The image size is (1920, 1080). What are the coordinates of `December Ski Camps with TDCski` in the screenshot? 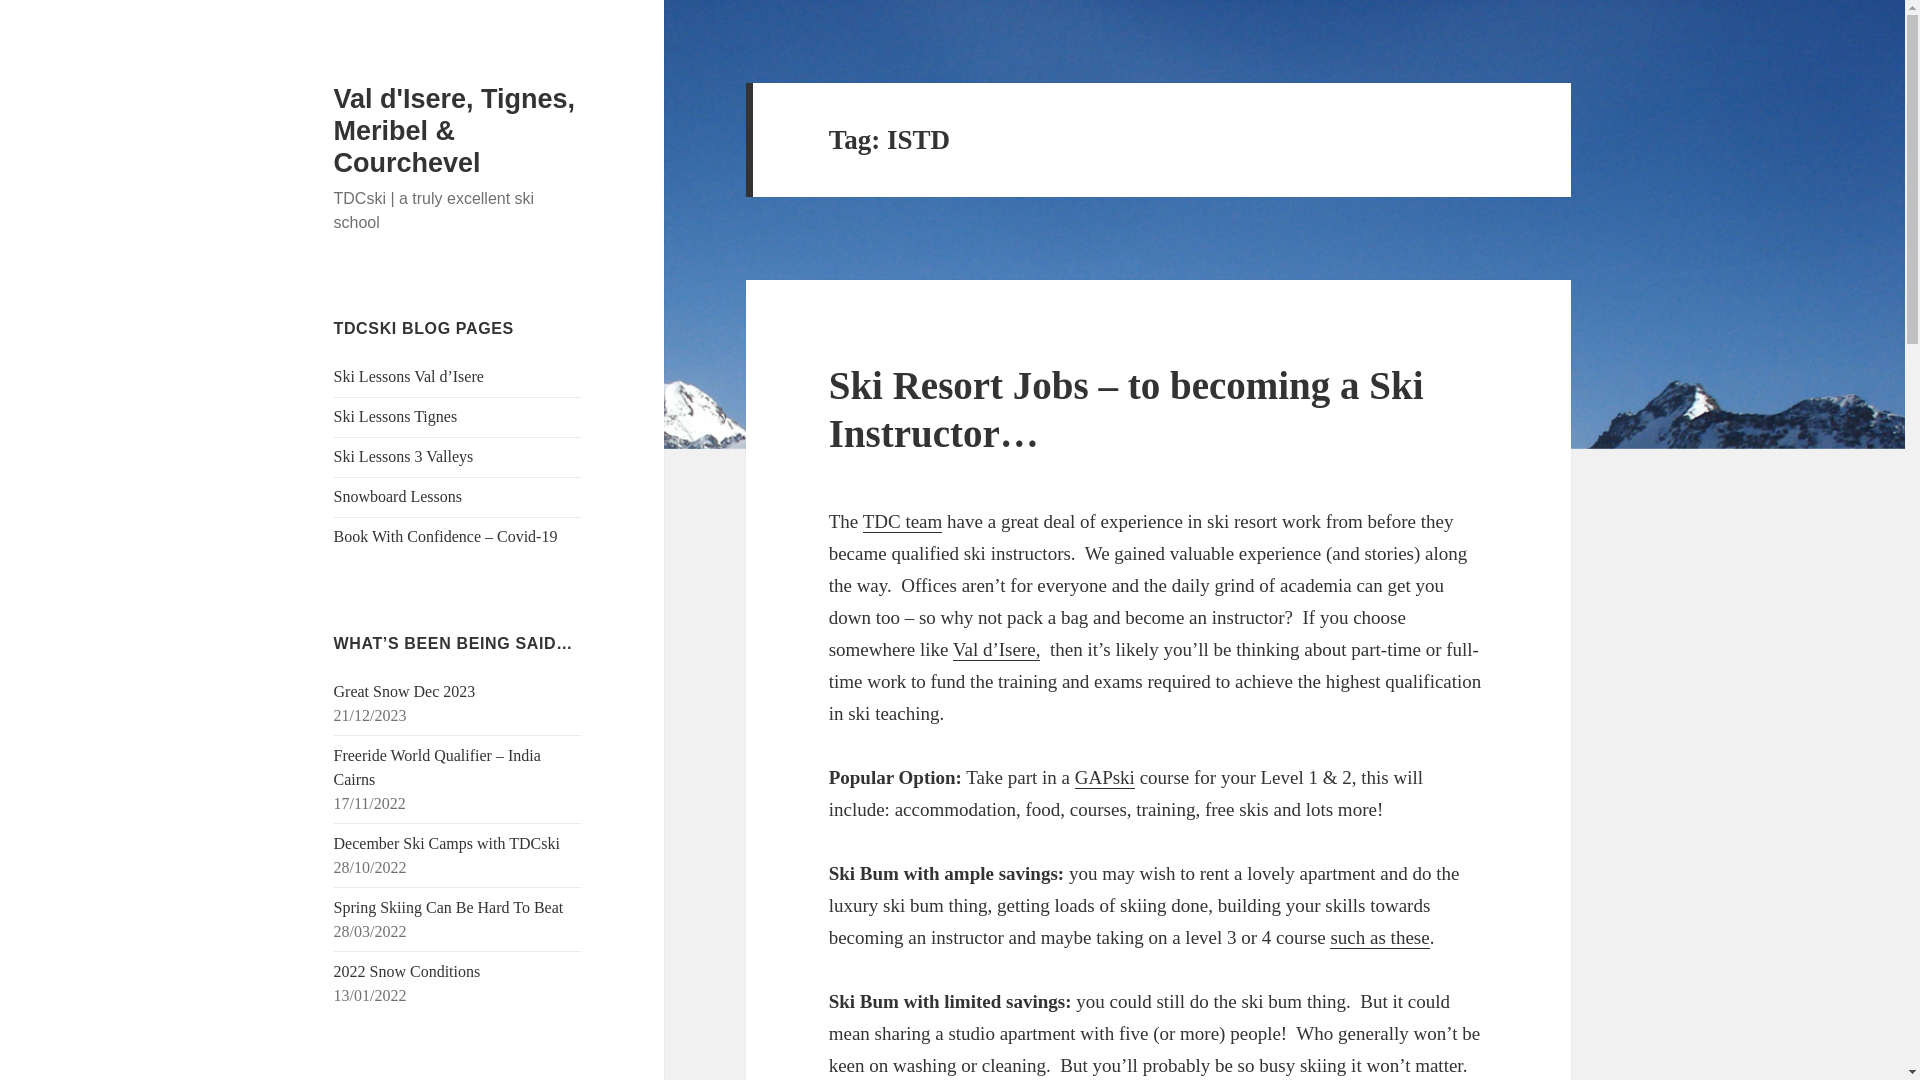 It's located at (447, 843).